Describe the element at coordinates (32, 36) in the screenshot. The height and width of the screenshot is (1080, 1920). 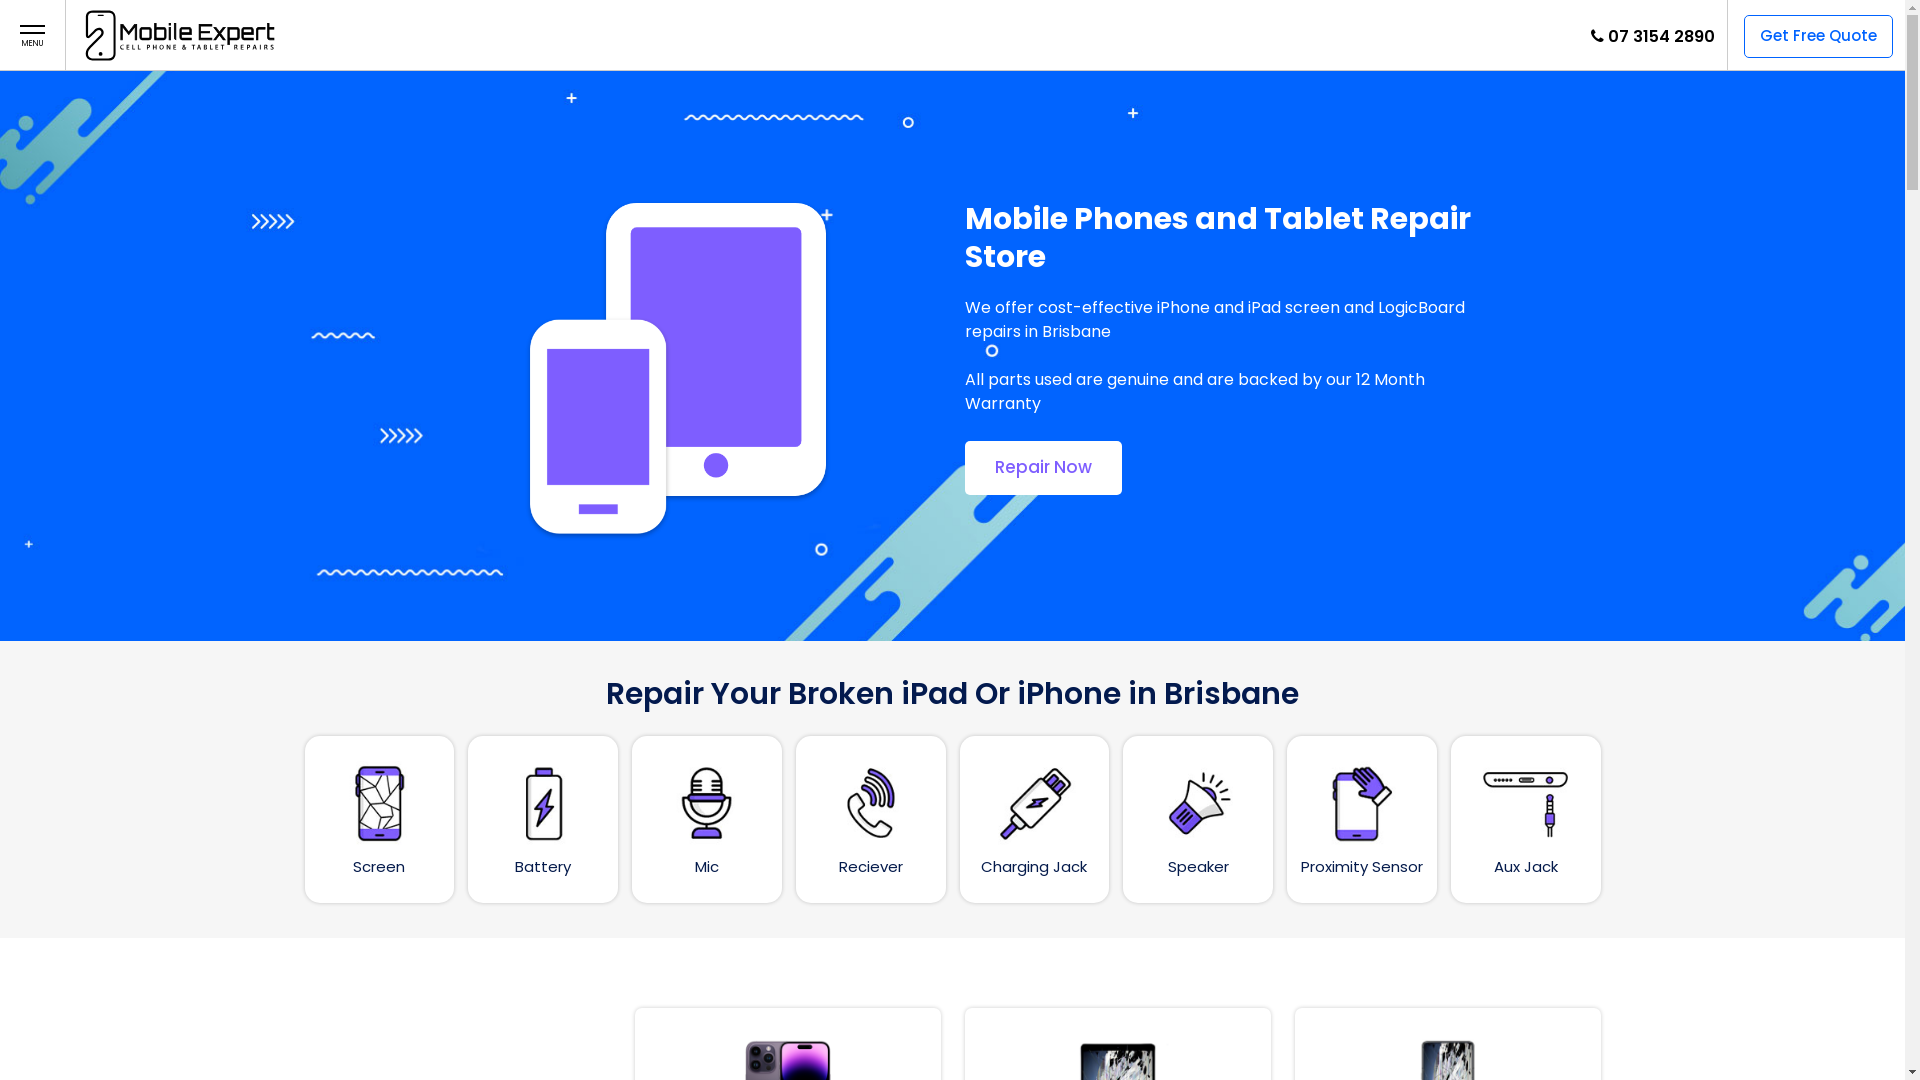
I see `MENU` at that location.